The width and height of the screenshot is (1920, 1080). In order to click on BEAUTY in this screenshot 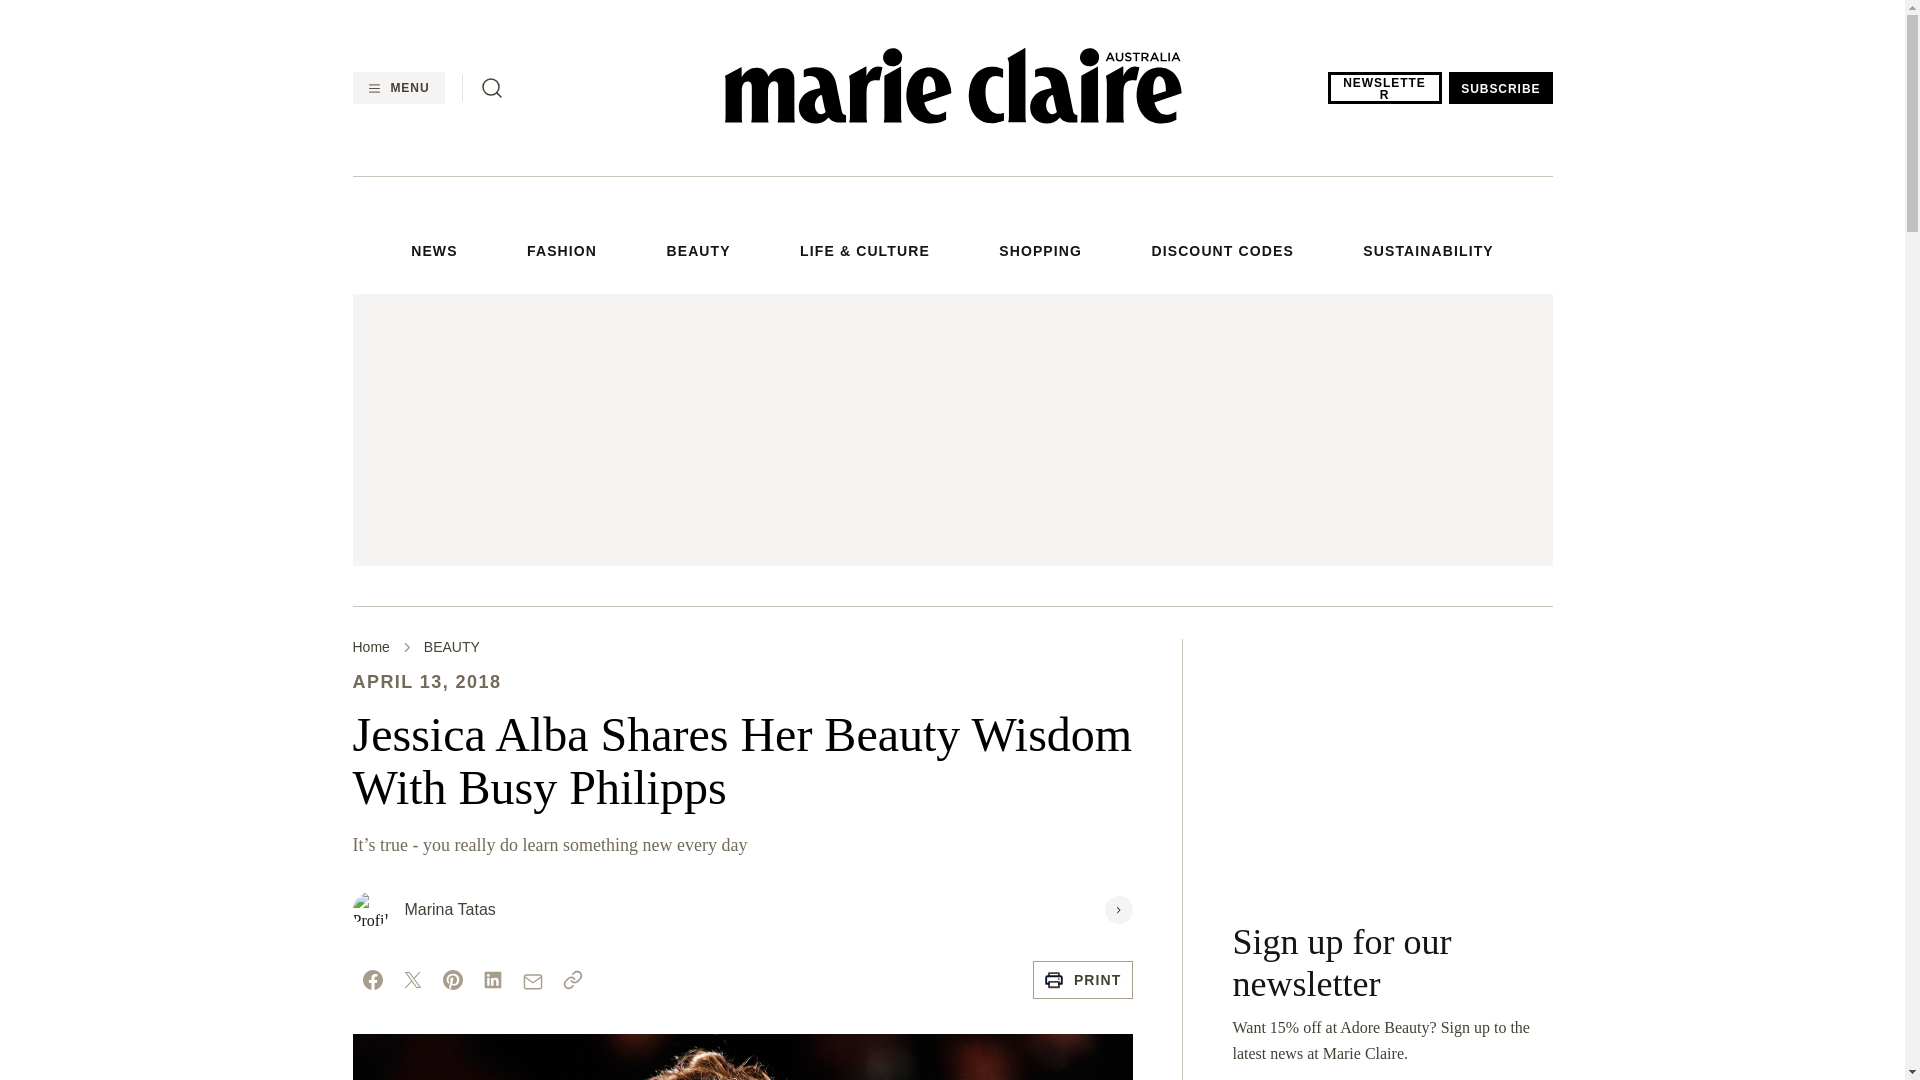, I will do `click(698, 252)`.